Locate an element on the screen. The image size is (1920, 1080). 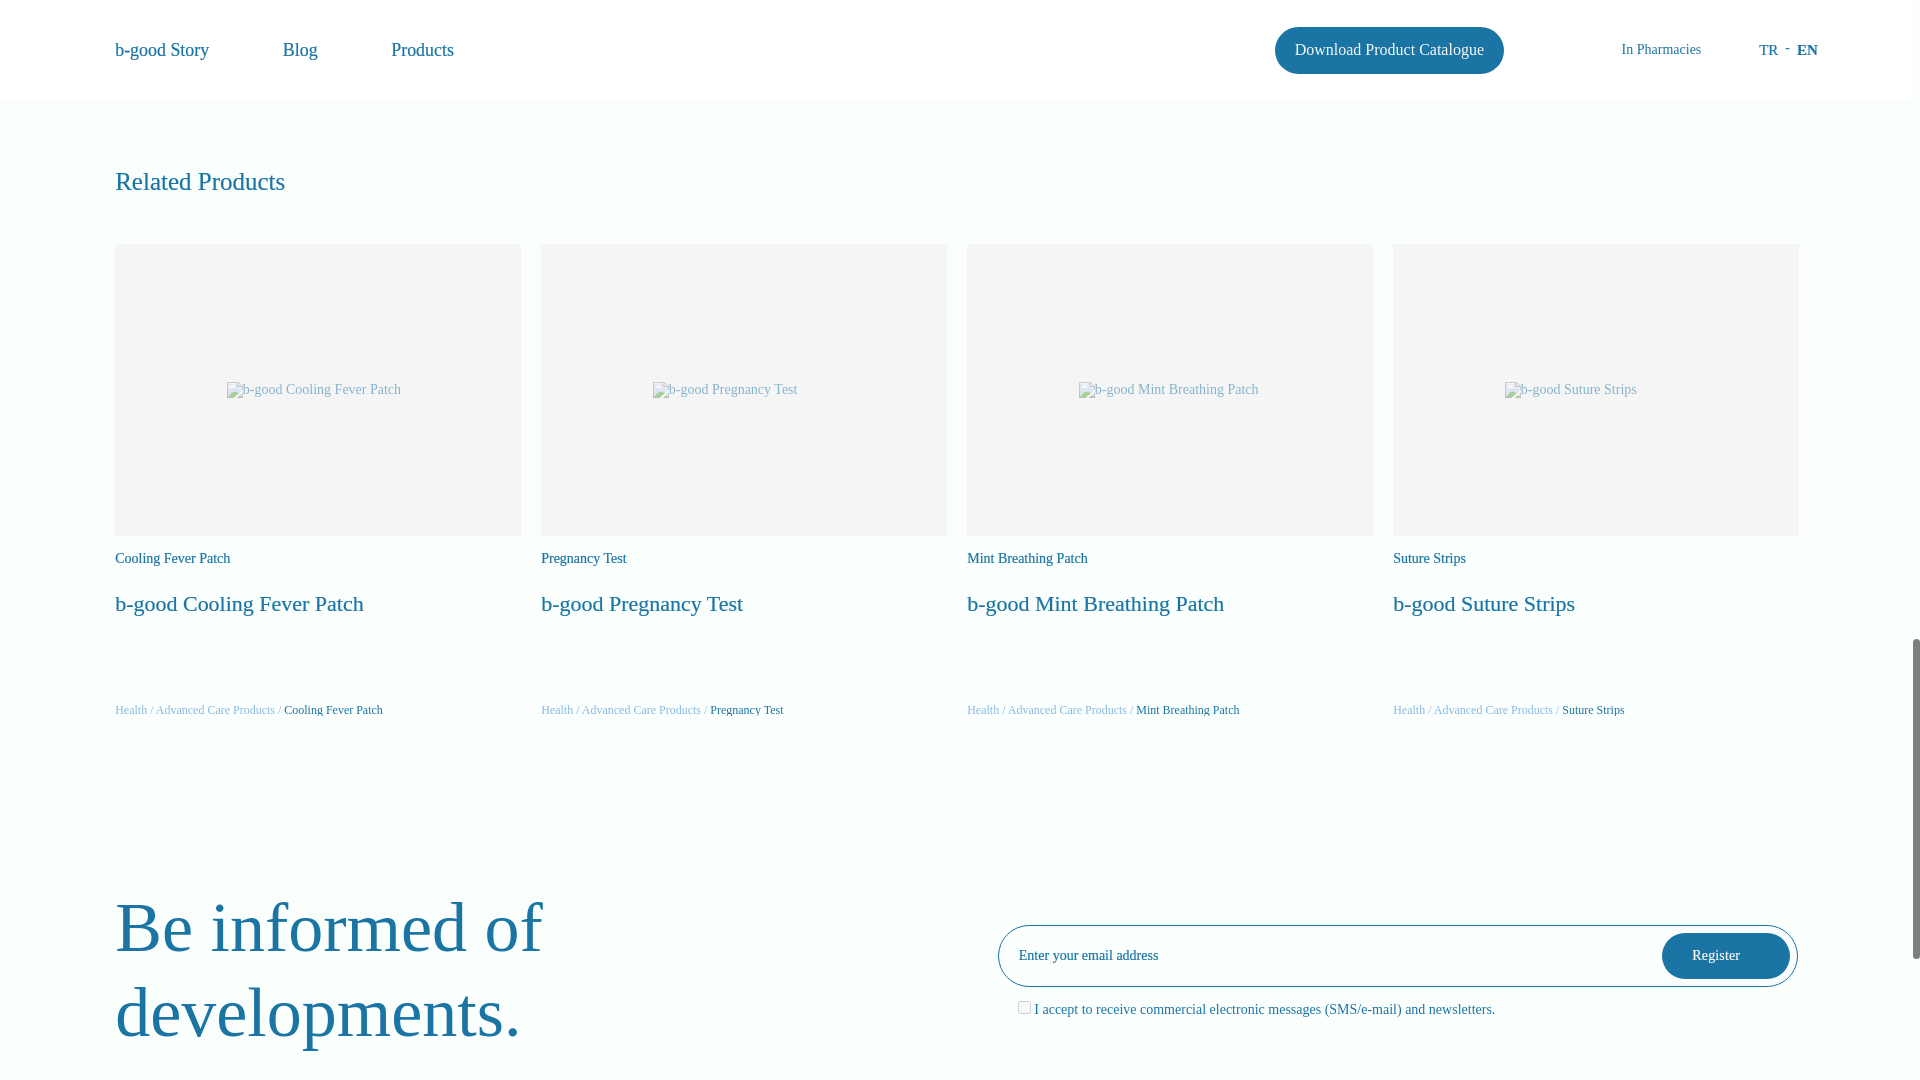
b-good Cooling Fever Patch is located at coordinates (318, 390).